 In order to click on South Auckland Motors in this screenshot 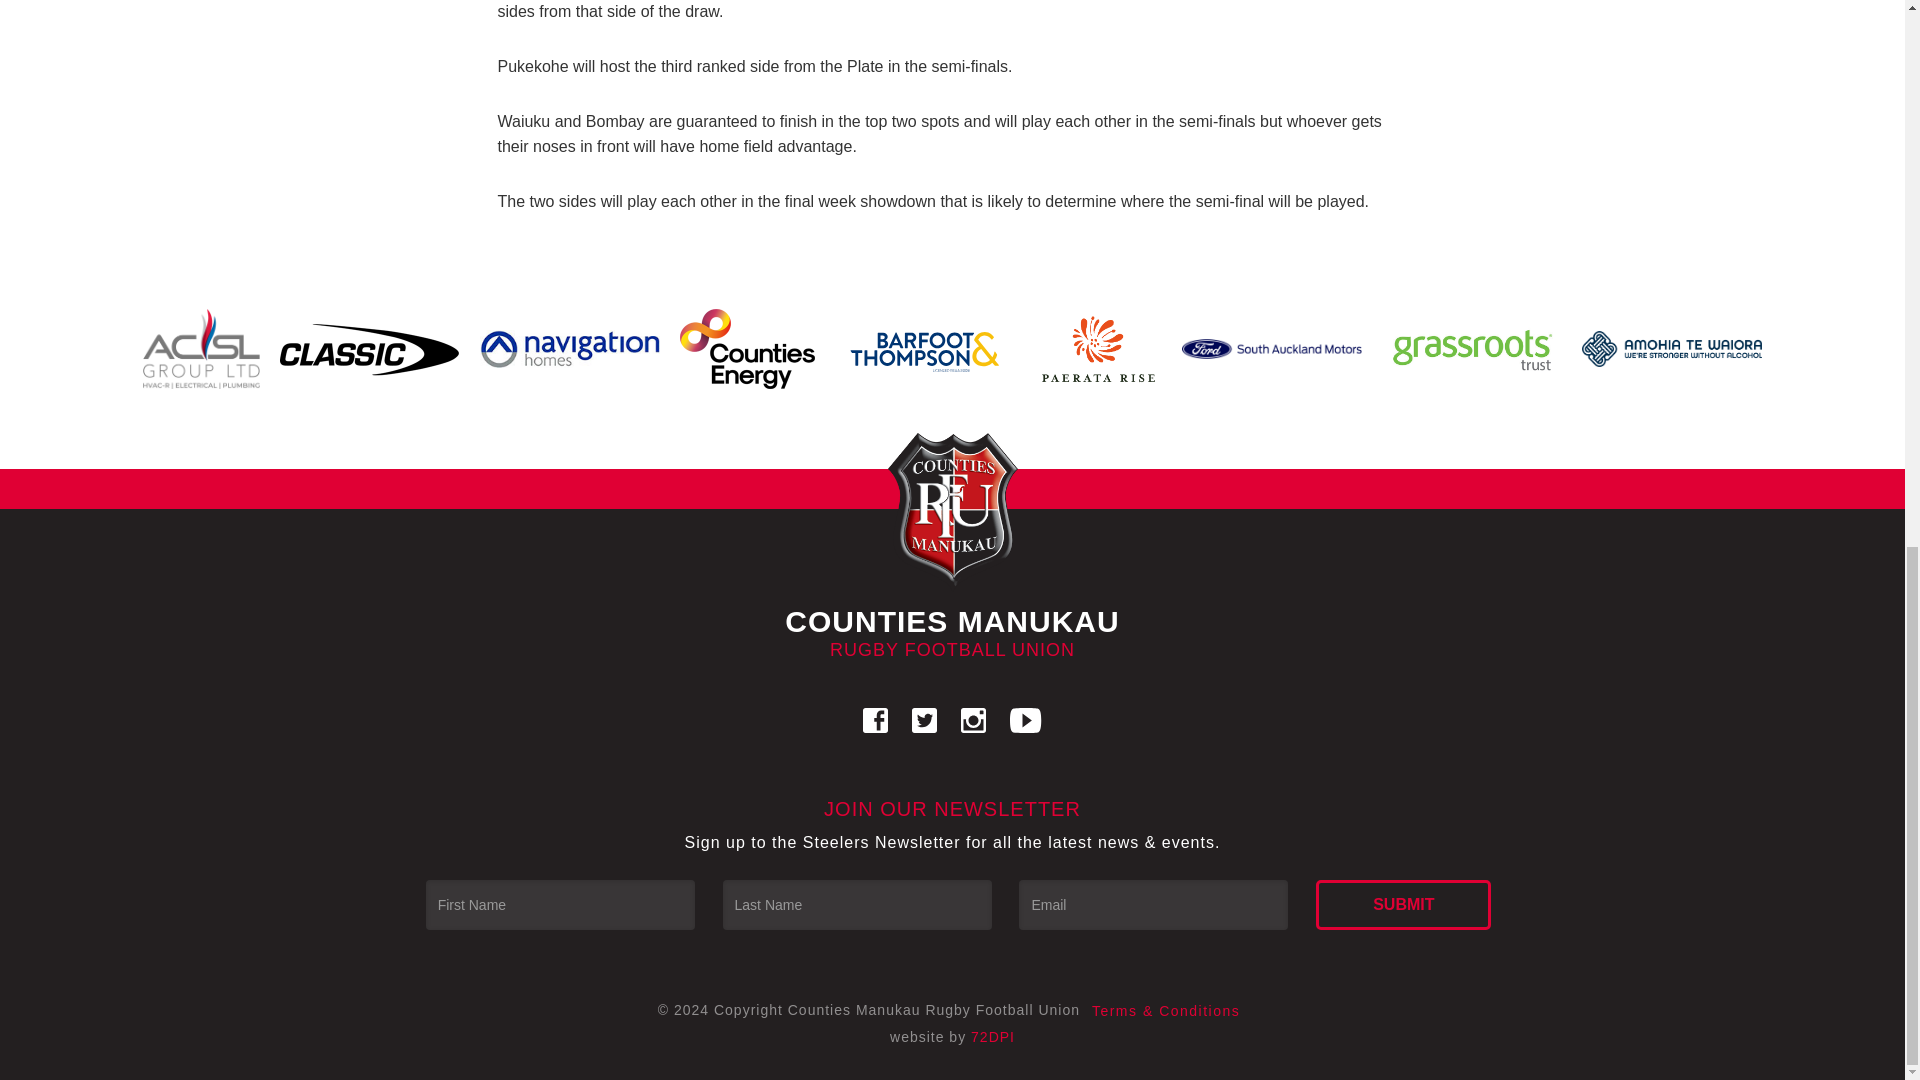, I will do `click(1272, 348)`.